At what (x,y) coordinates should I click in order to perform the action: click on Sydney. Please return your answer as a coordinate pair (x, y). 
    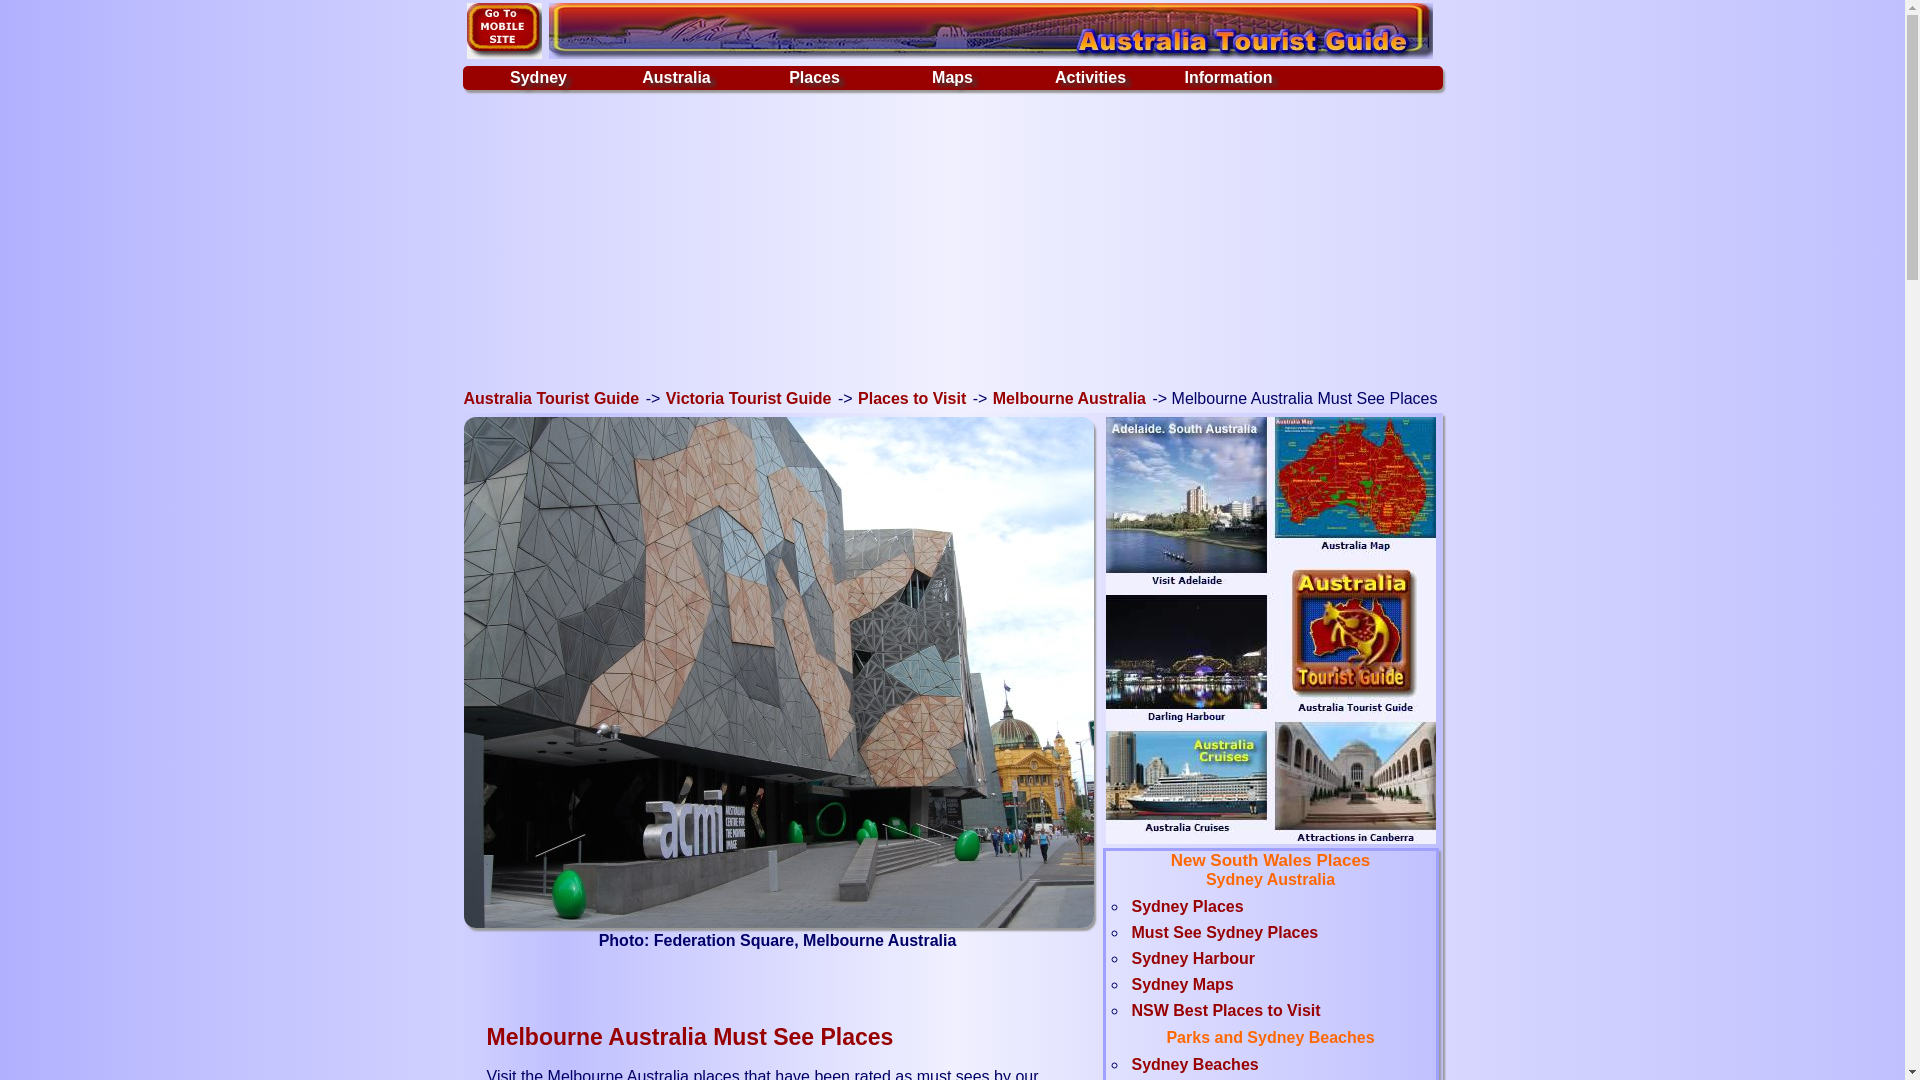
    Looking at the image, I should click on (539, 78).